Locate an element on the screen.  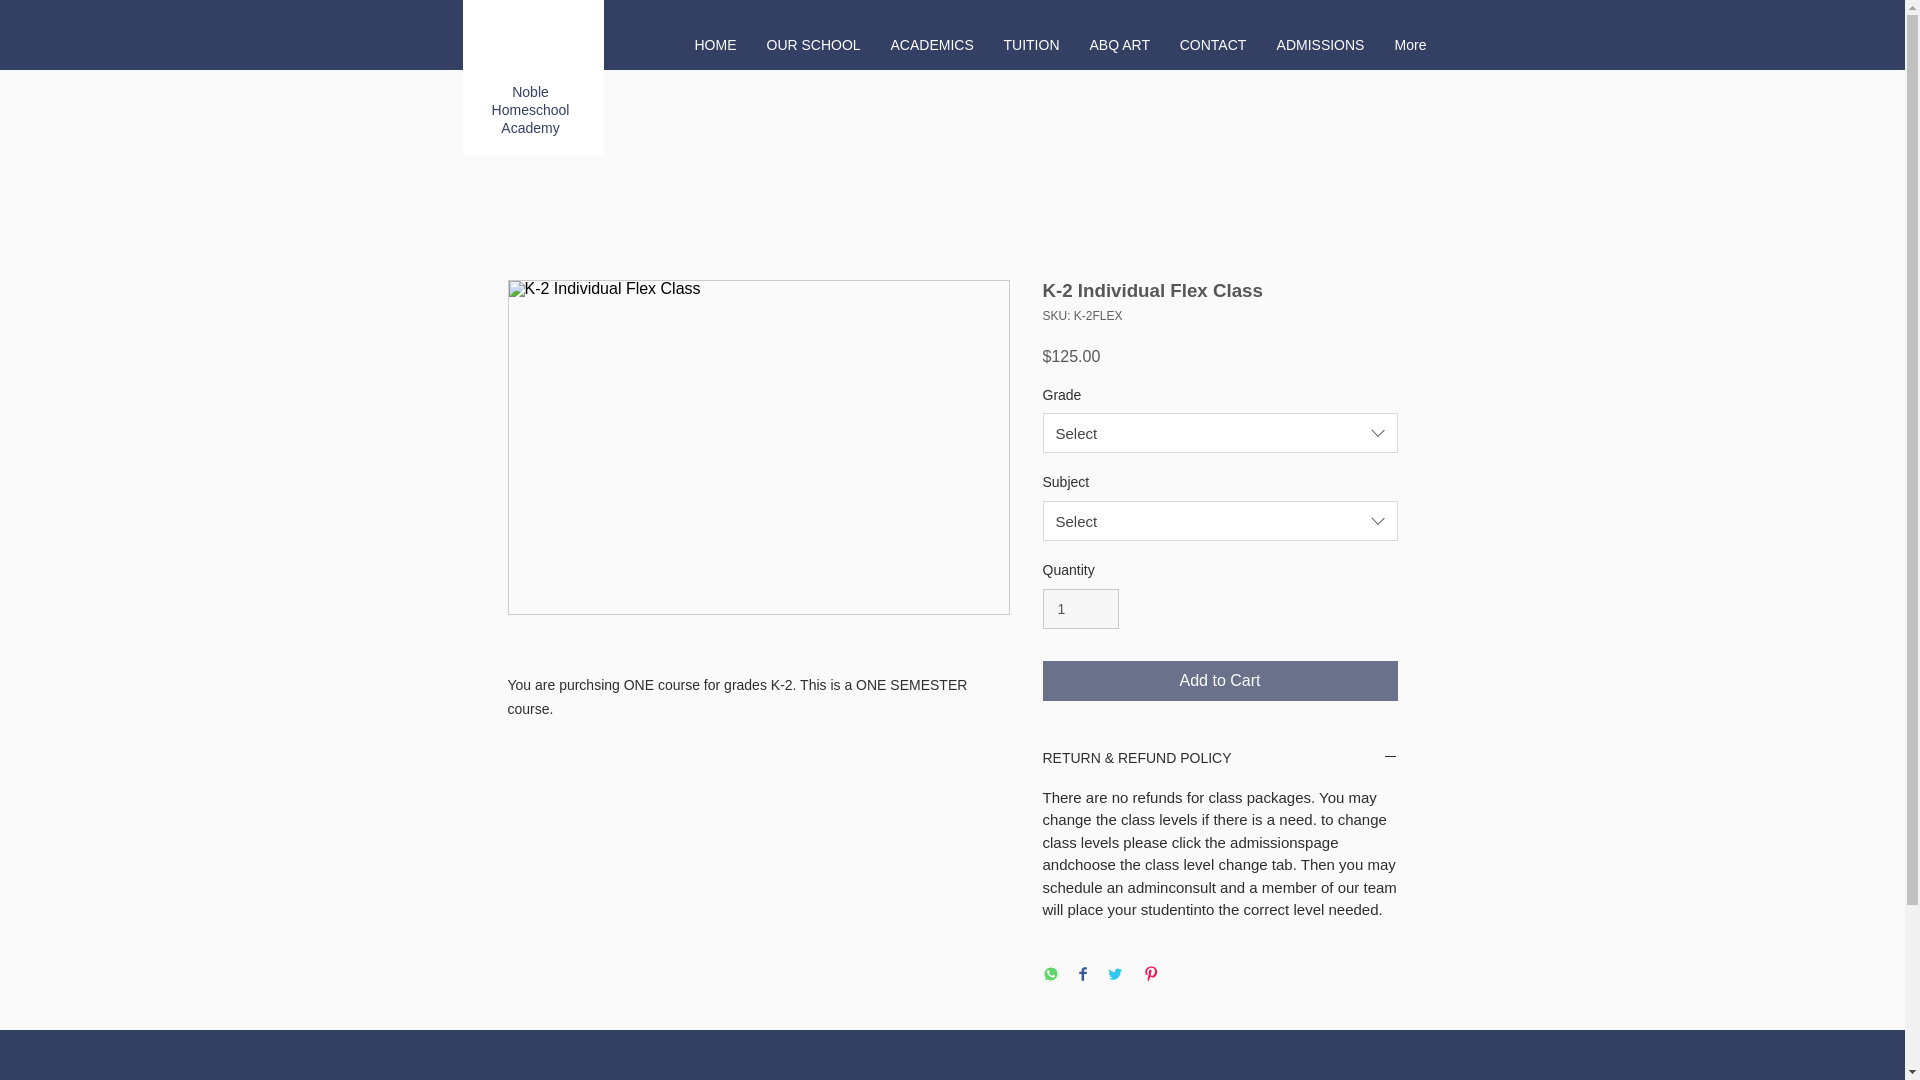
ACADEMICS is located at coordinates (932, 45).